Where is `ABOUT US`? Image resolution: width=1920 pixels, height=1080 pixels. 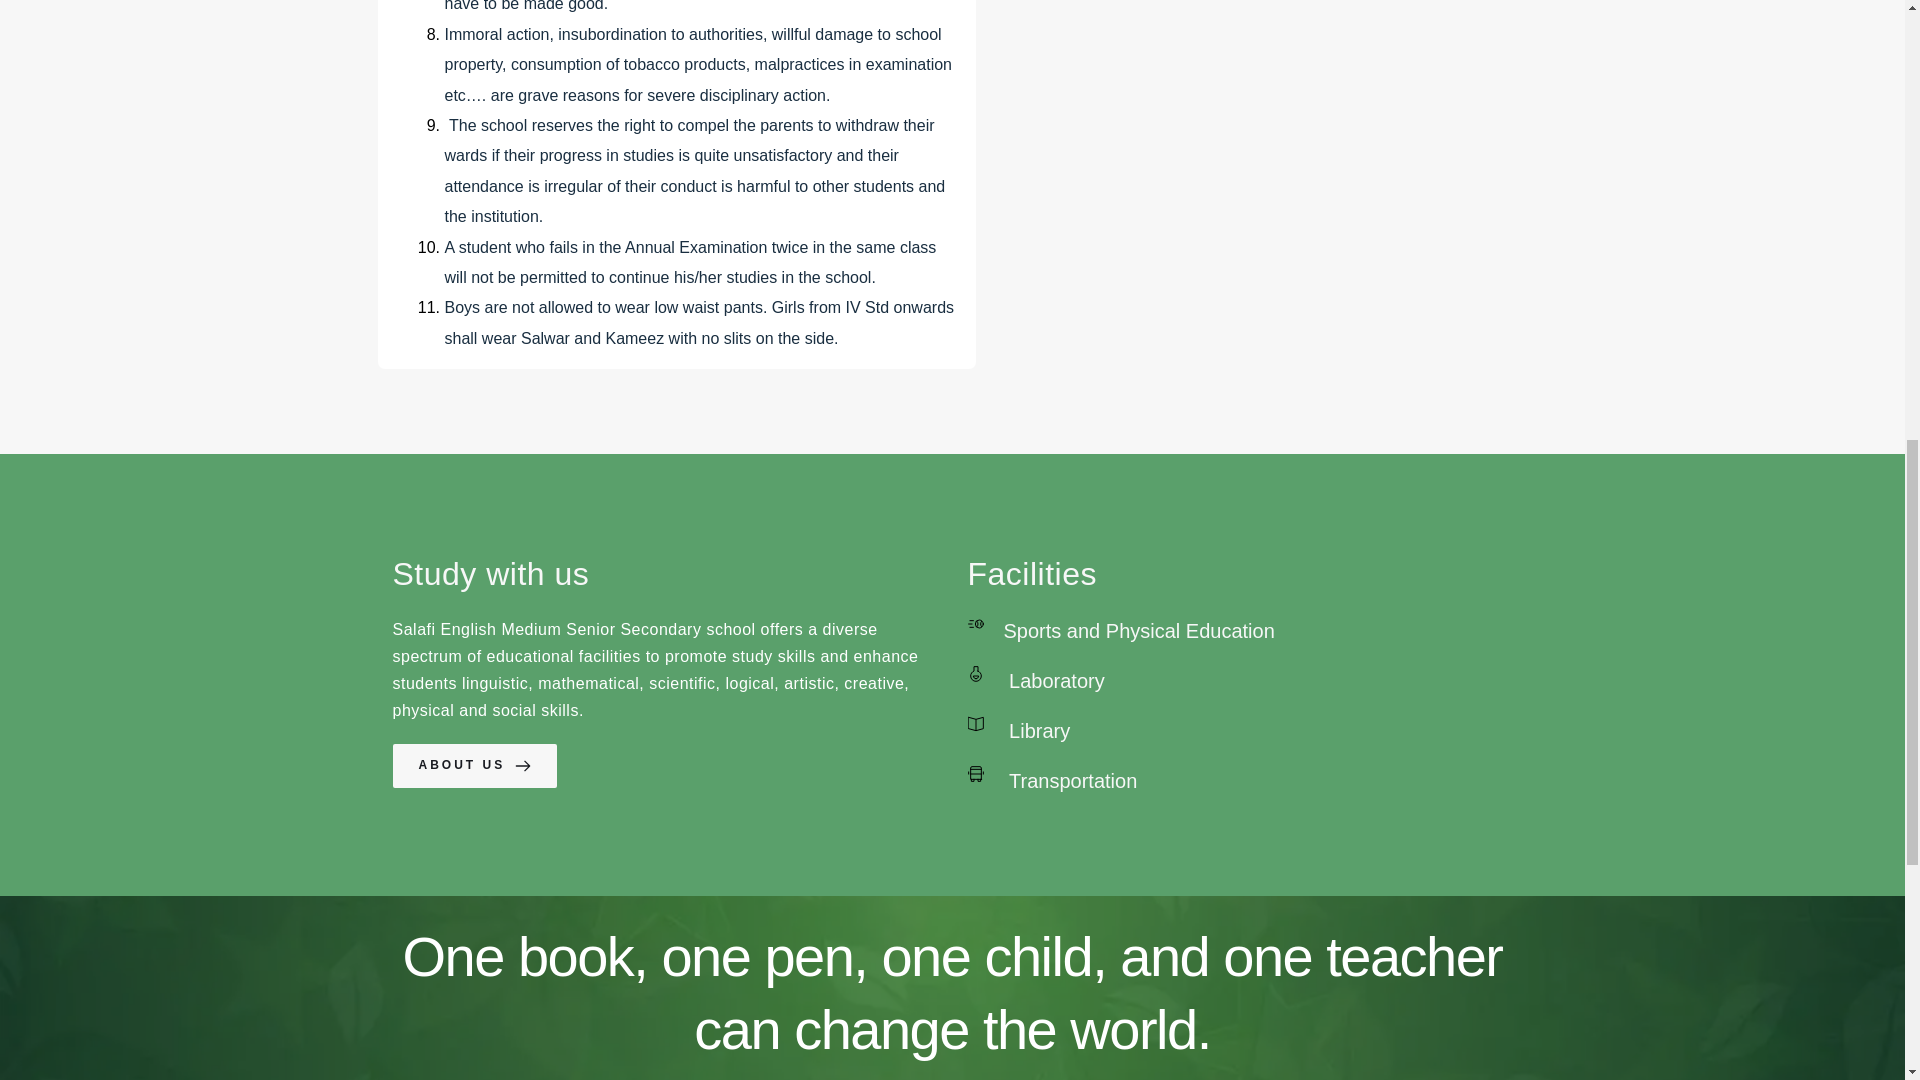 ABOUT US is located at coordinates (474, 766).